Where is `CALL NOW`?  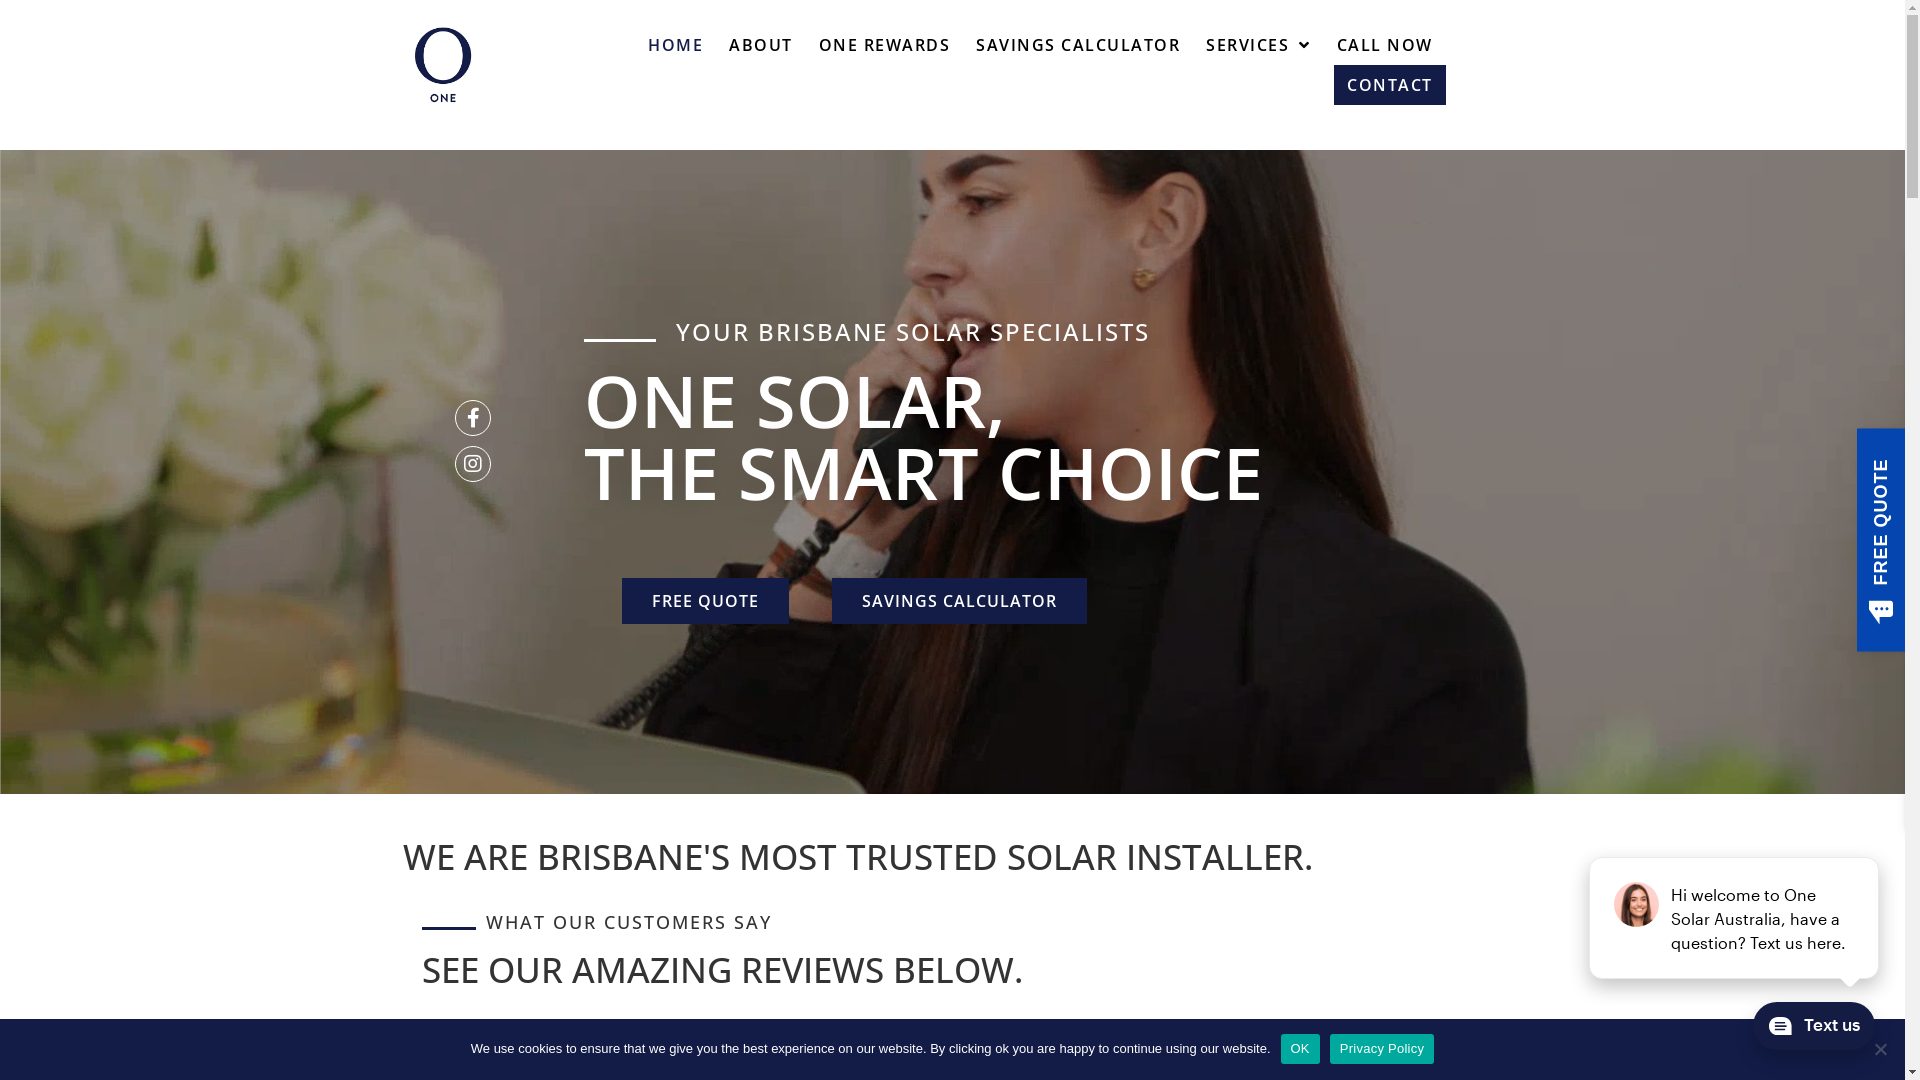 CALL NOW is located at coordinates (1385, 45).